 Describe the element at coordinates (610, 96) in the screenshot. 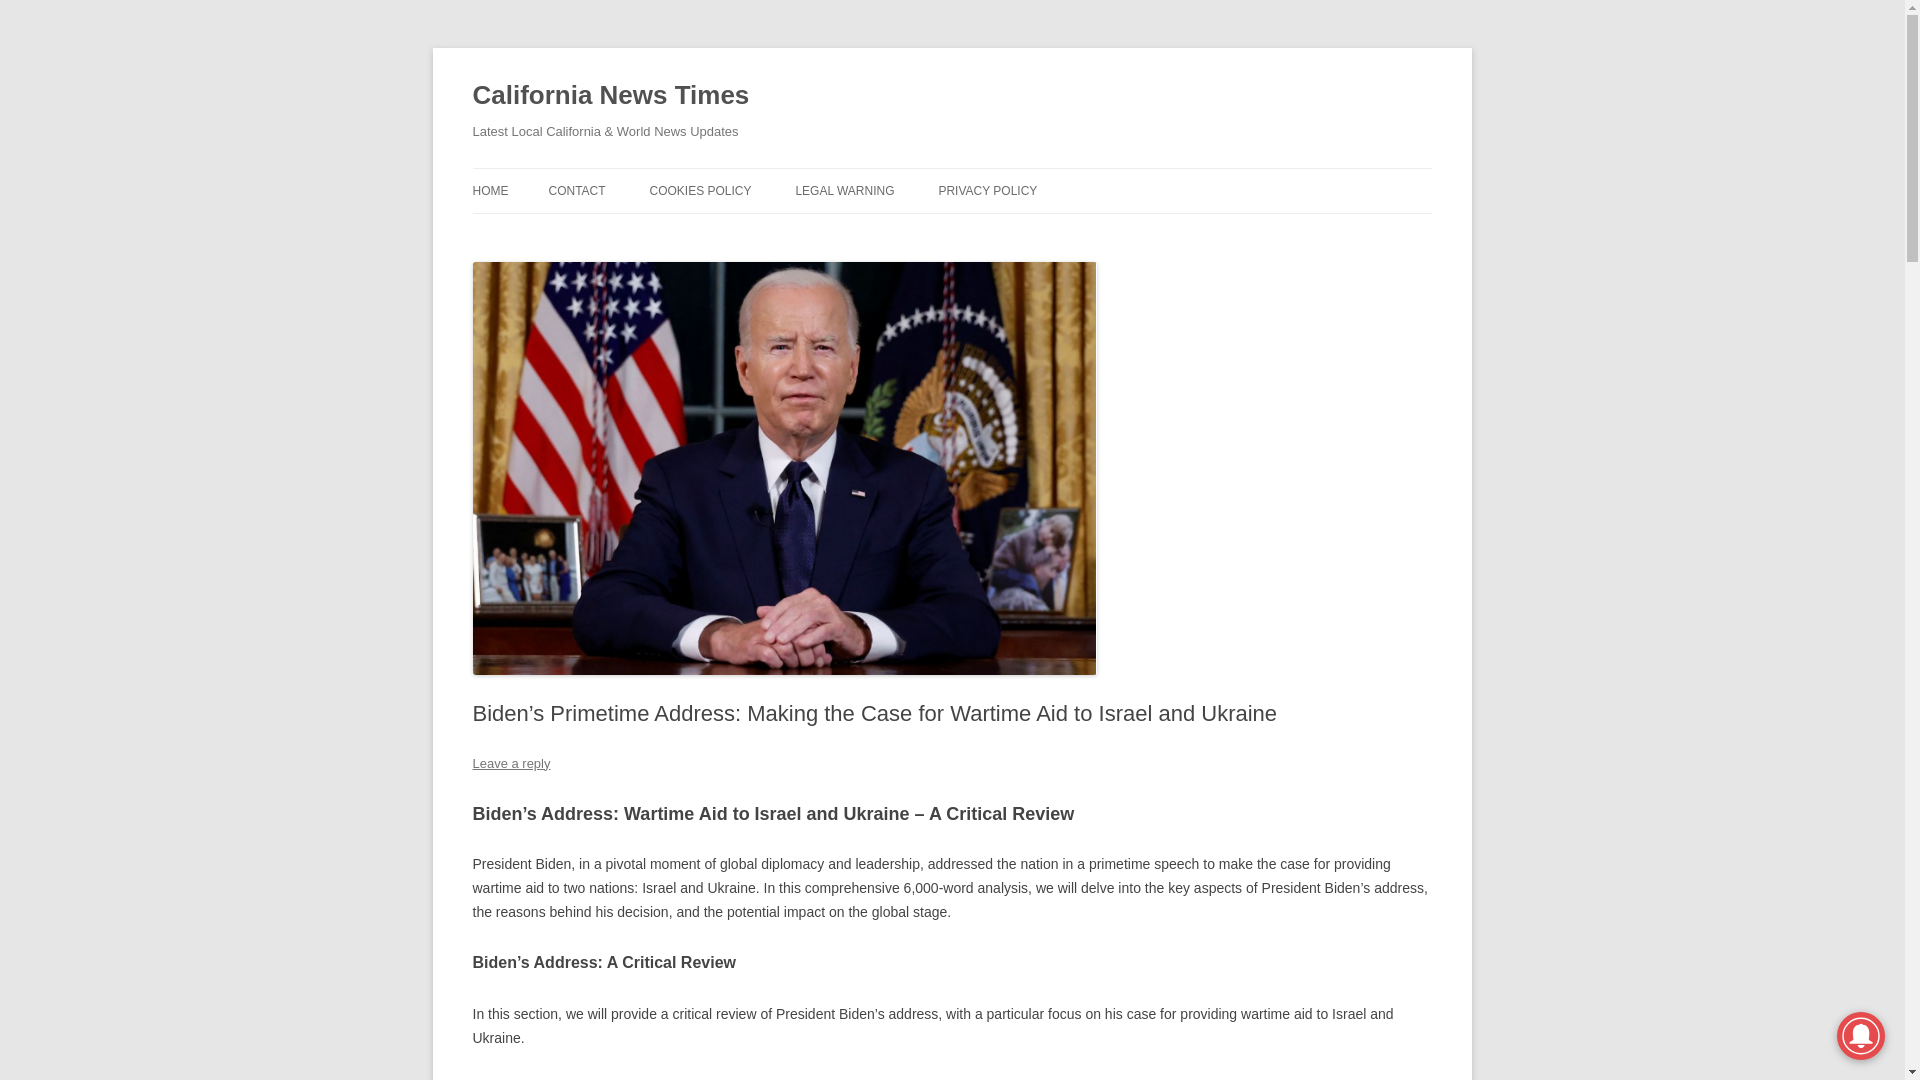

I see `California News Times` at that location.